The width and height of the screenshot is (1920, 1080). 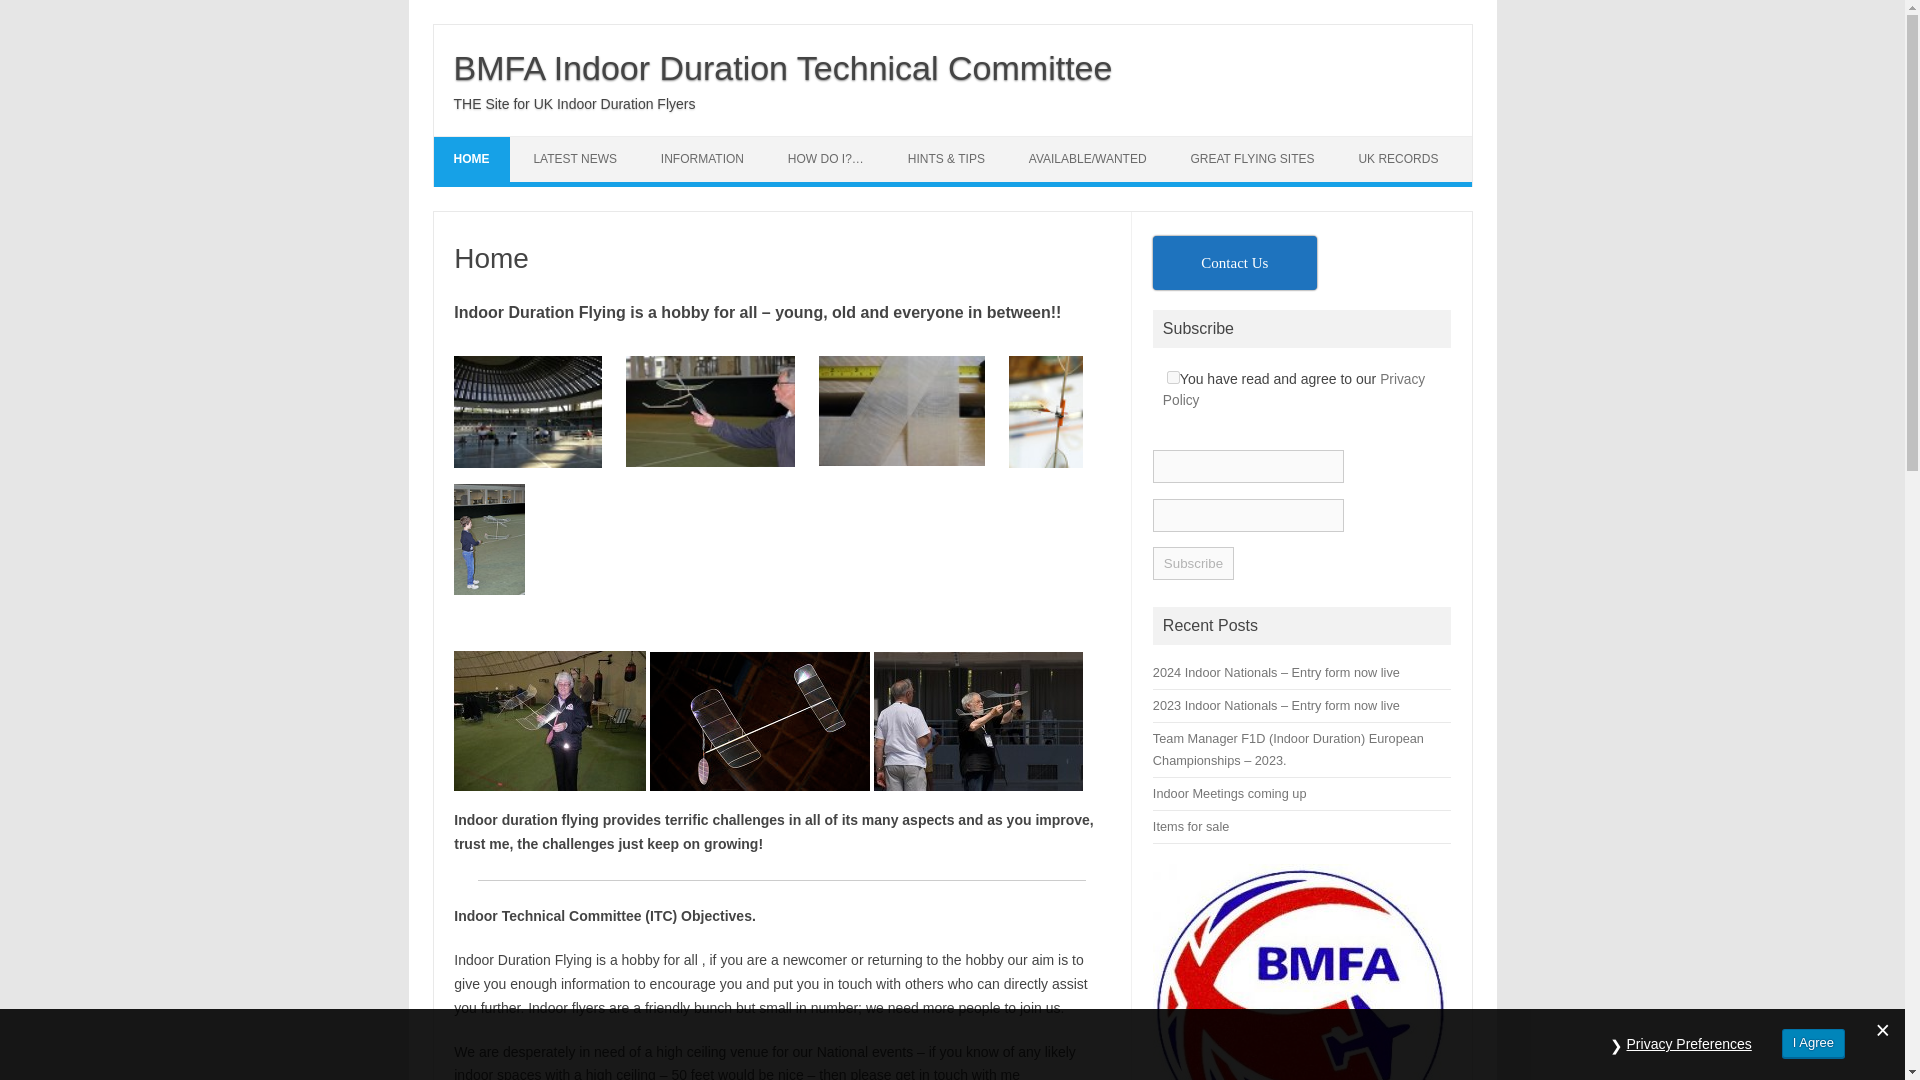 I want to click on LATEST NEWS, so click(x=574, y=159).